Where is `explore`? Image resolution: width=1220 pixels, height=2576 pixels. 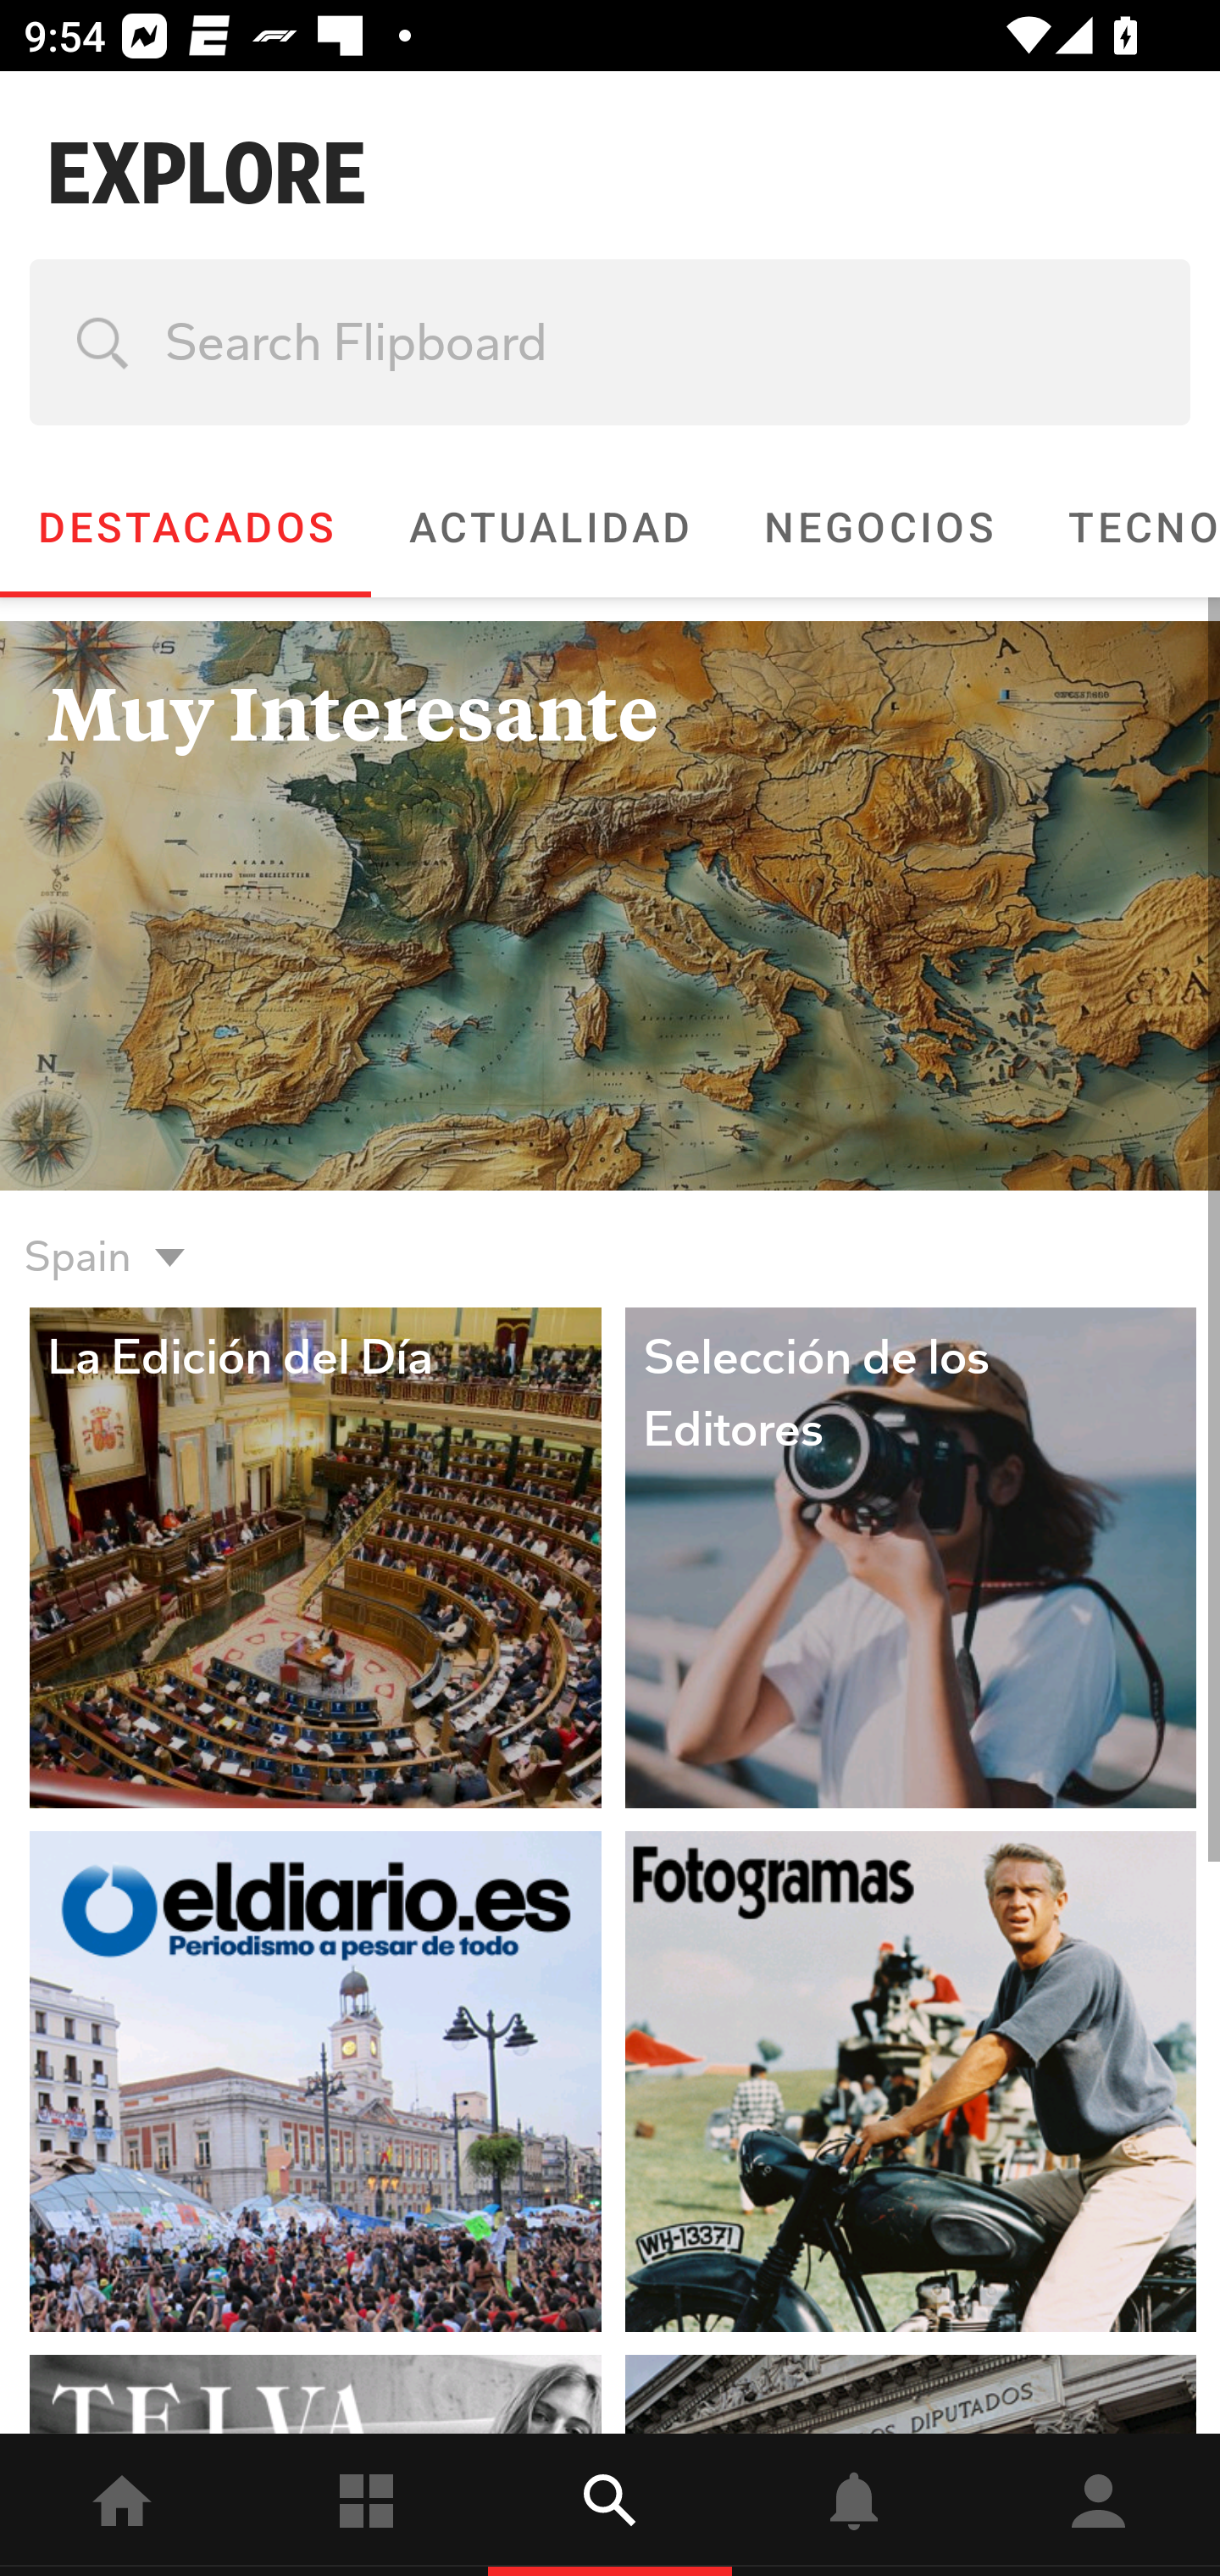
explore is located at coordinates (610, 2505).